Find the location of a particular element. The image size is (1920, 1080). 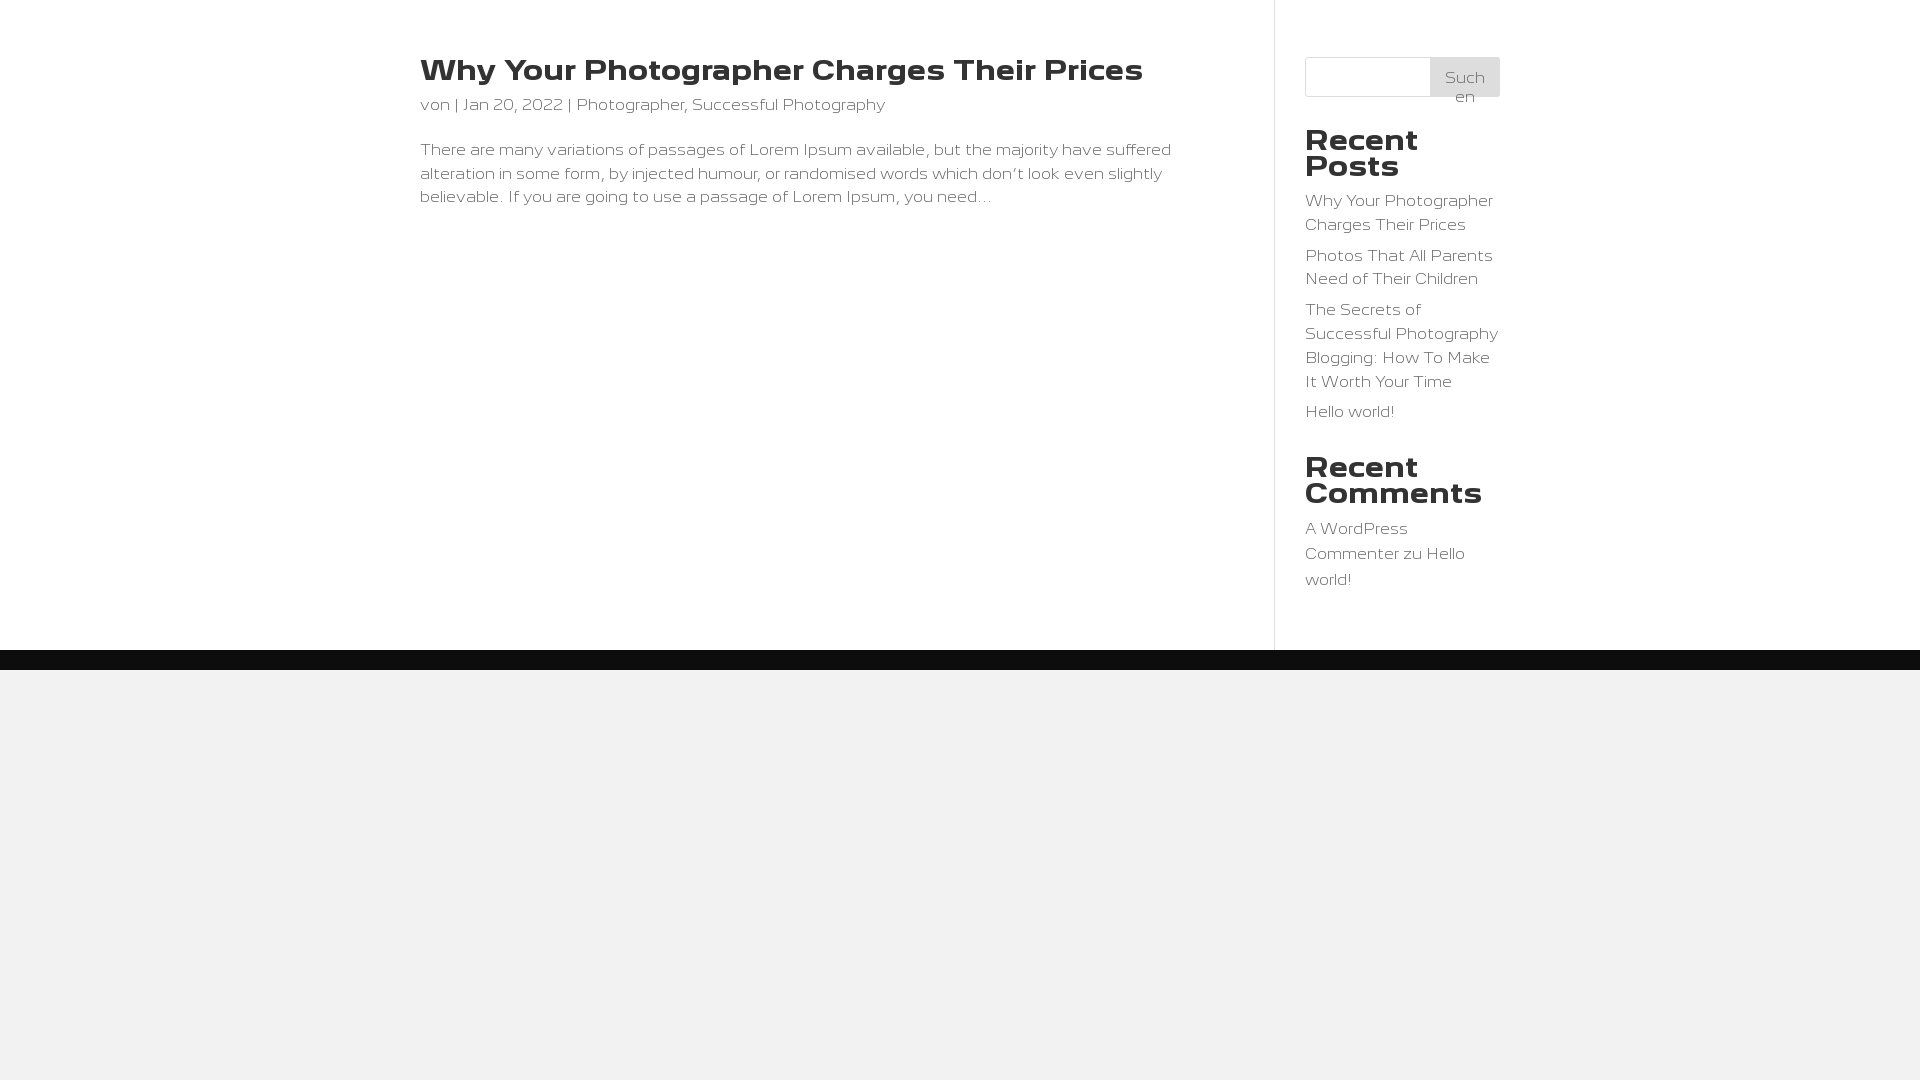

Hello world! is located at coordinates (1350, 412).